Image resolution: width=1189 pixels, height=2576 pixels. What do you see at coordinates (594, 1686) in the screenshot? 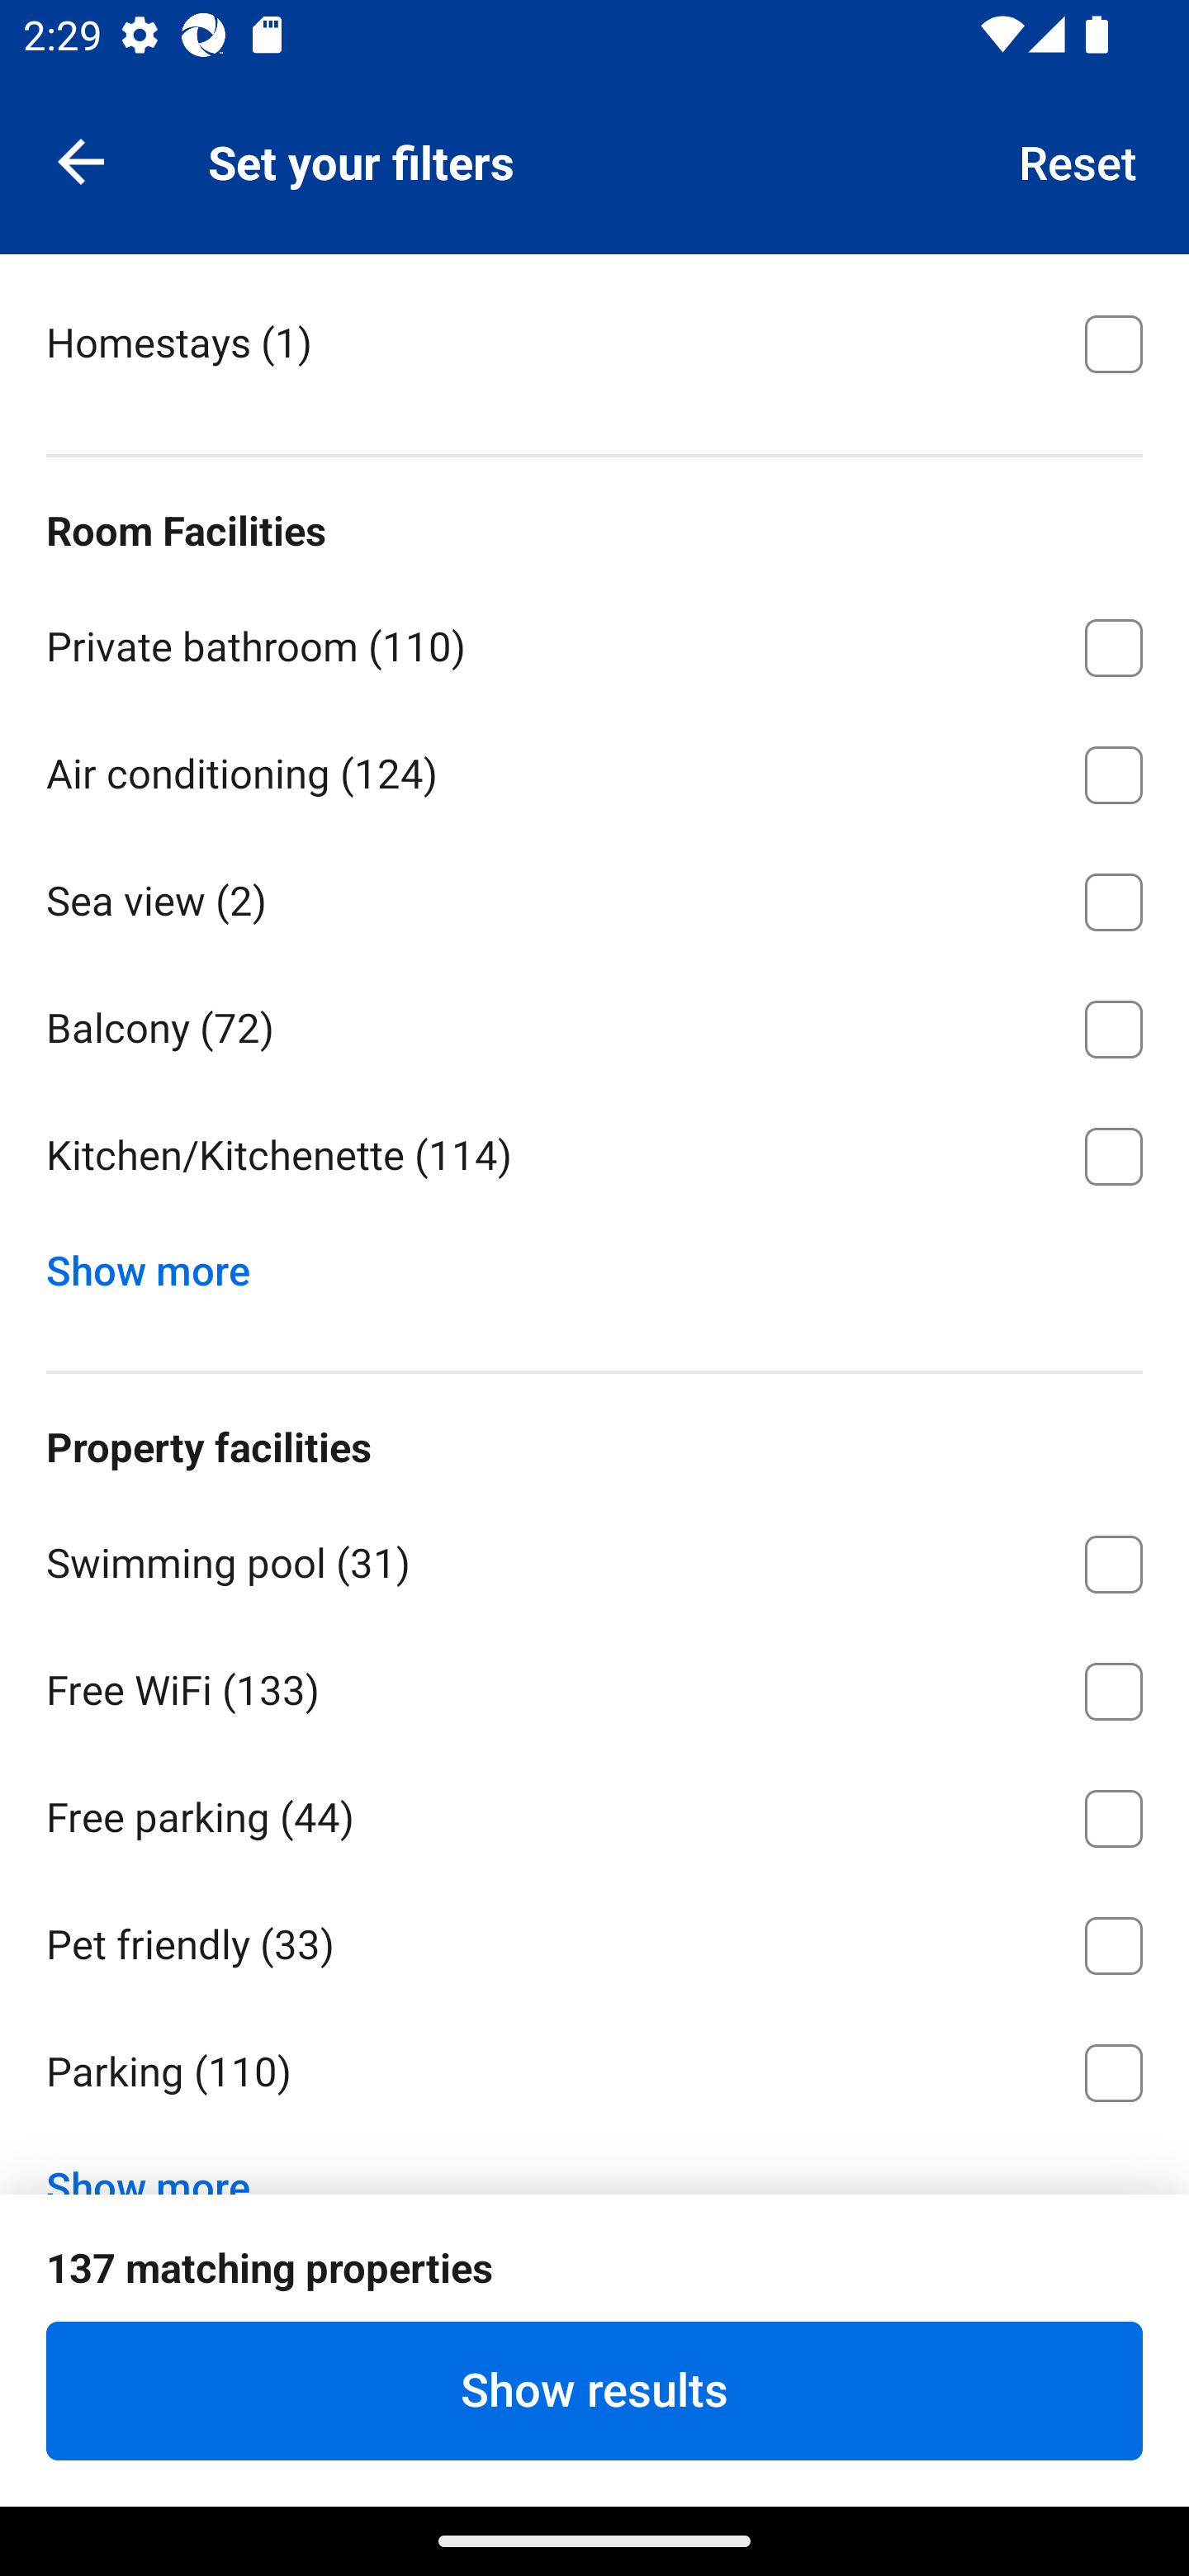
I see `Free WiFi ⁦(133)` at bounding box center [594, 1686].